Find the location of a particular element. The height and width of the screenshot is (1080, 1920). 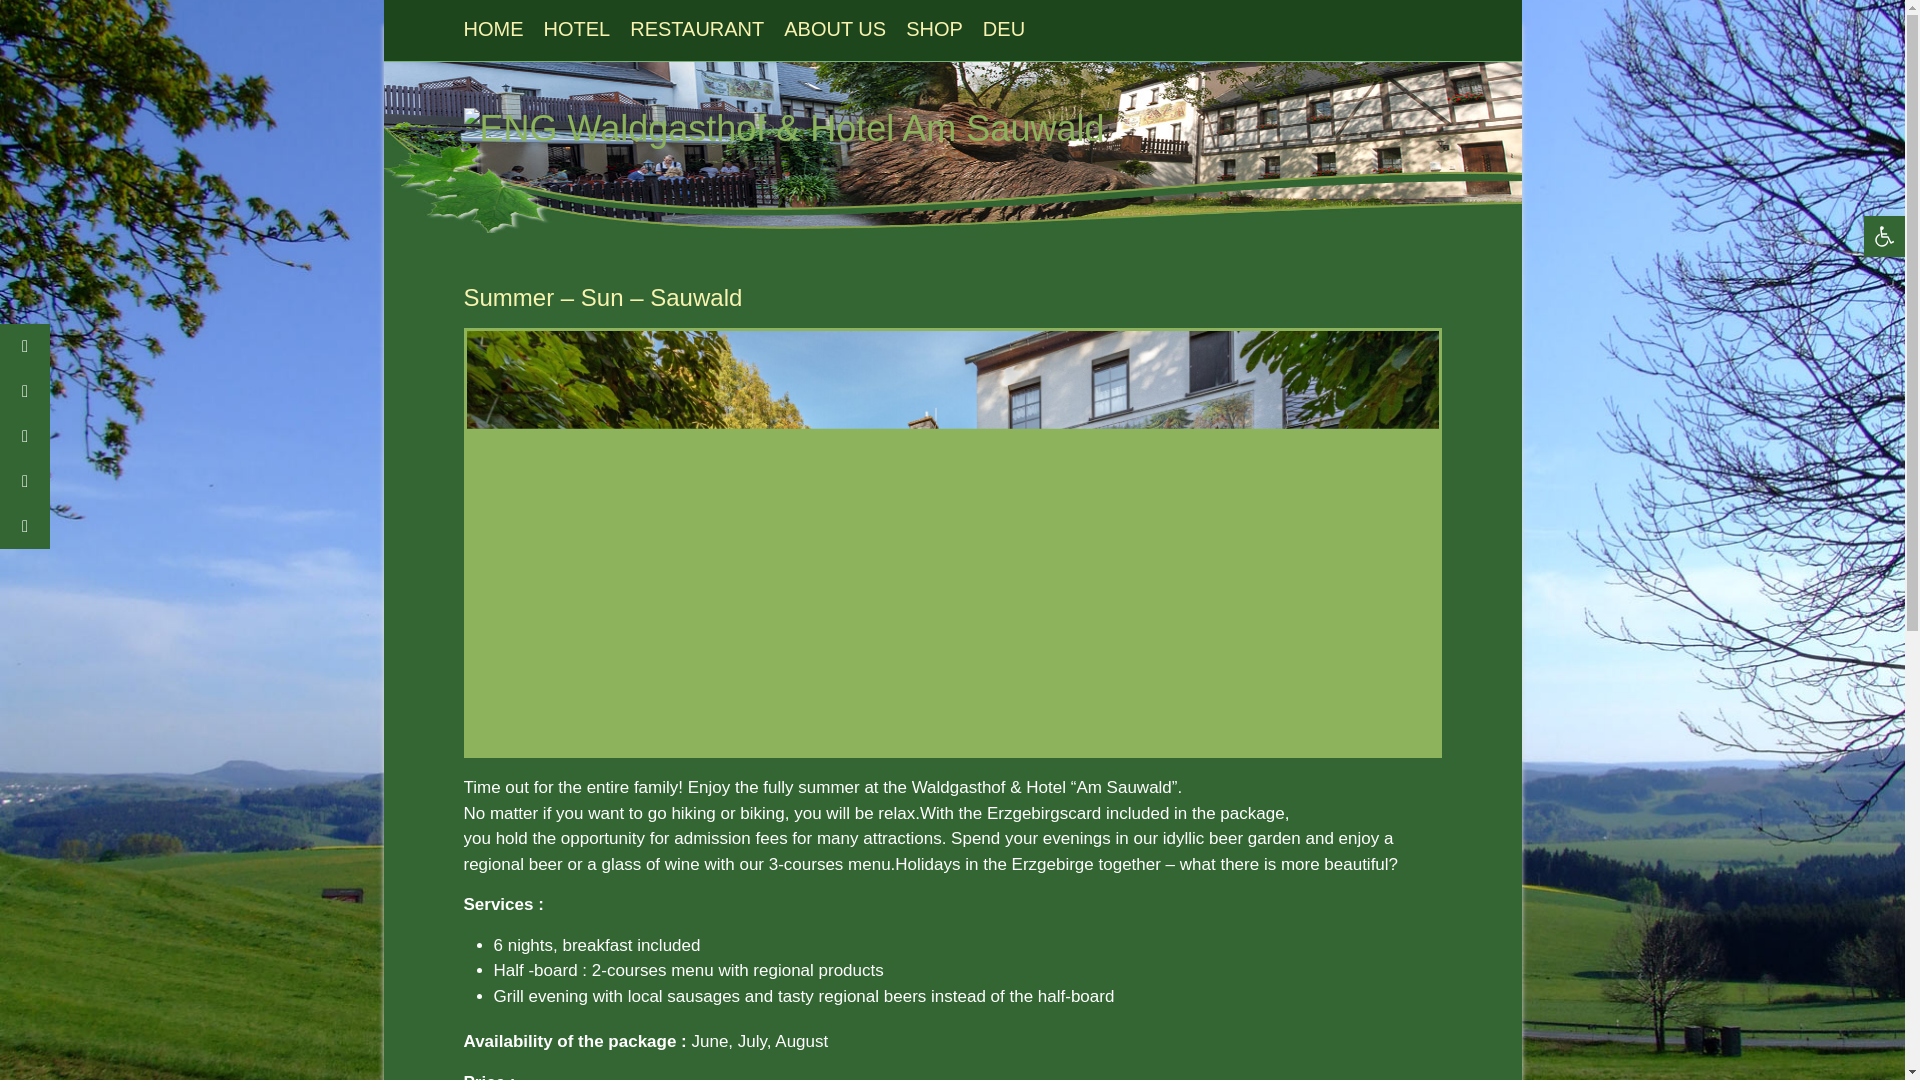

HOTEL is located at coordinates (576, 36).